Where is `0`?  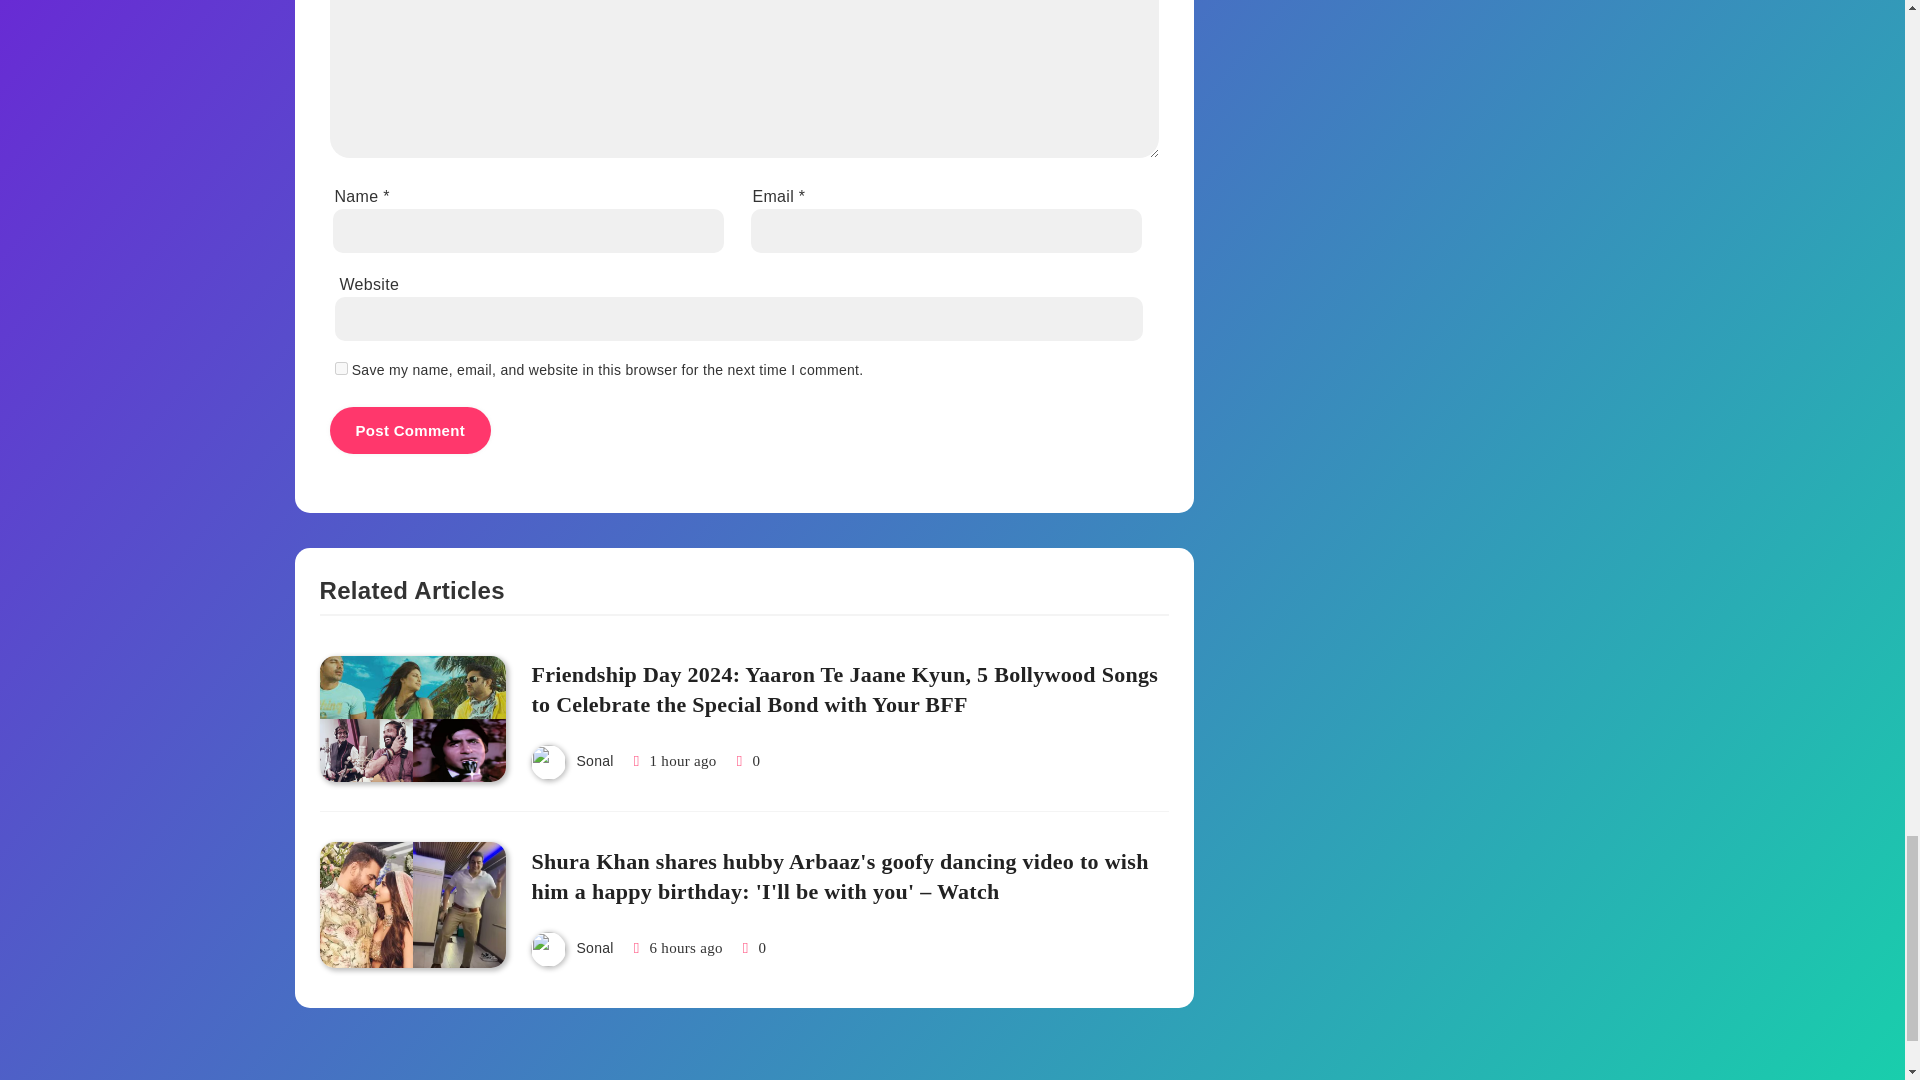
0 is located at coordinates (746, 760).